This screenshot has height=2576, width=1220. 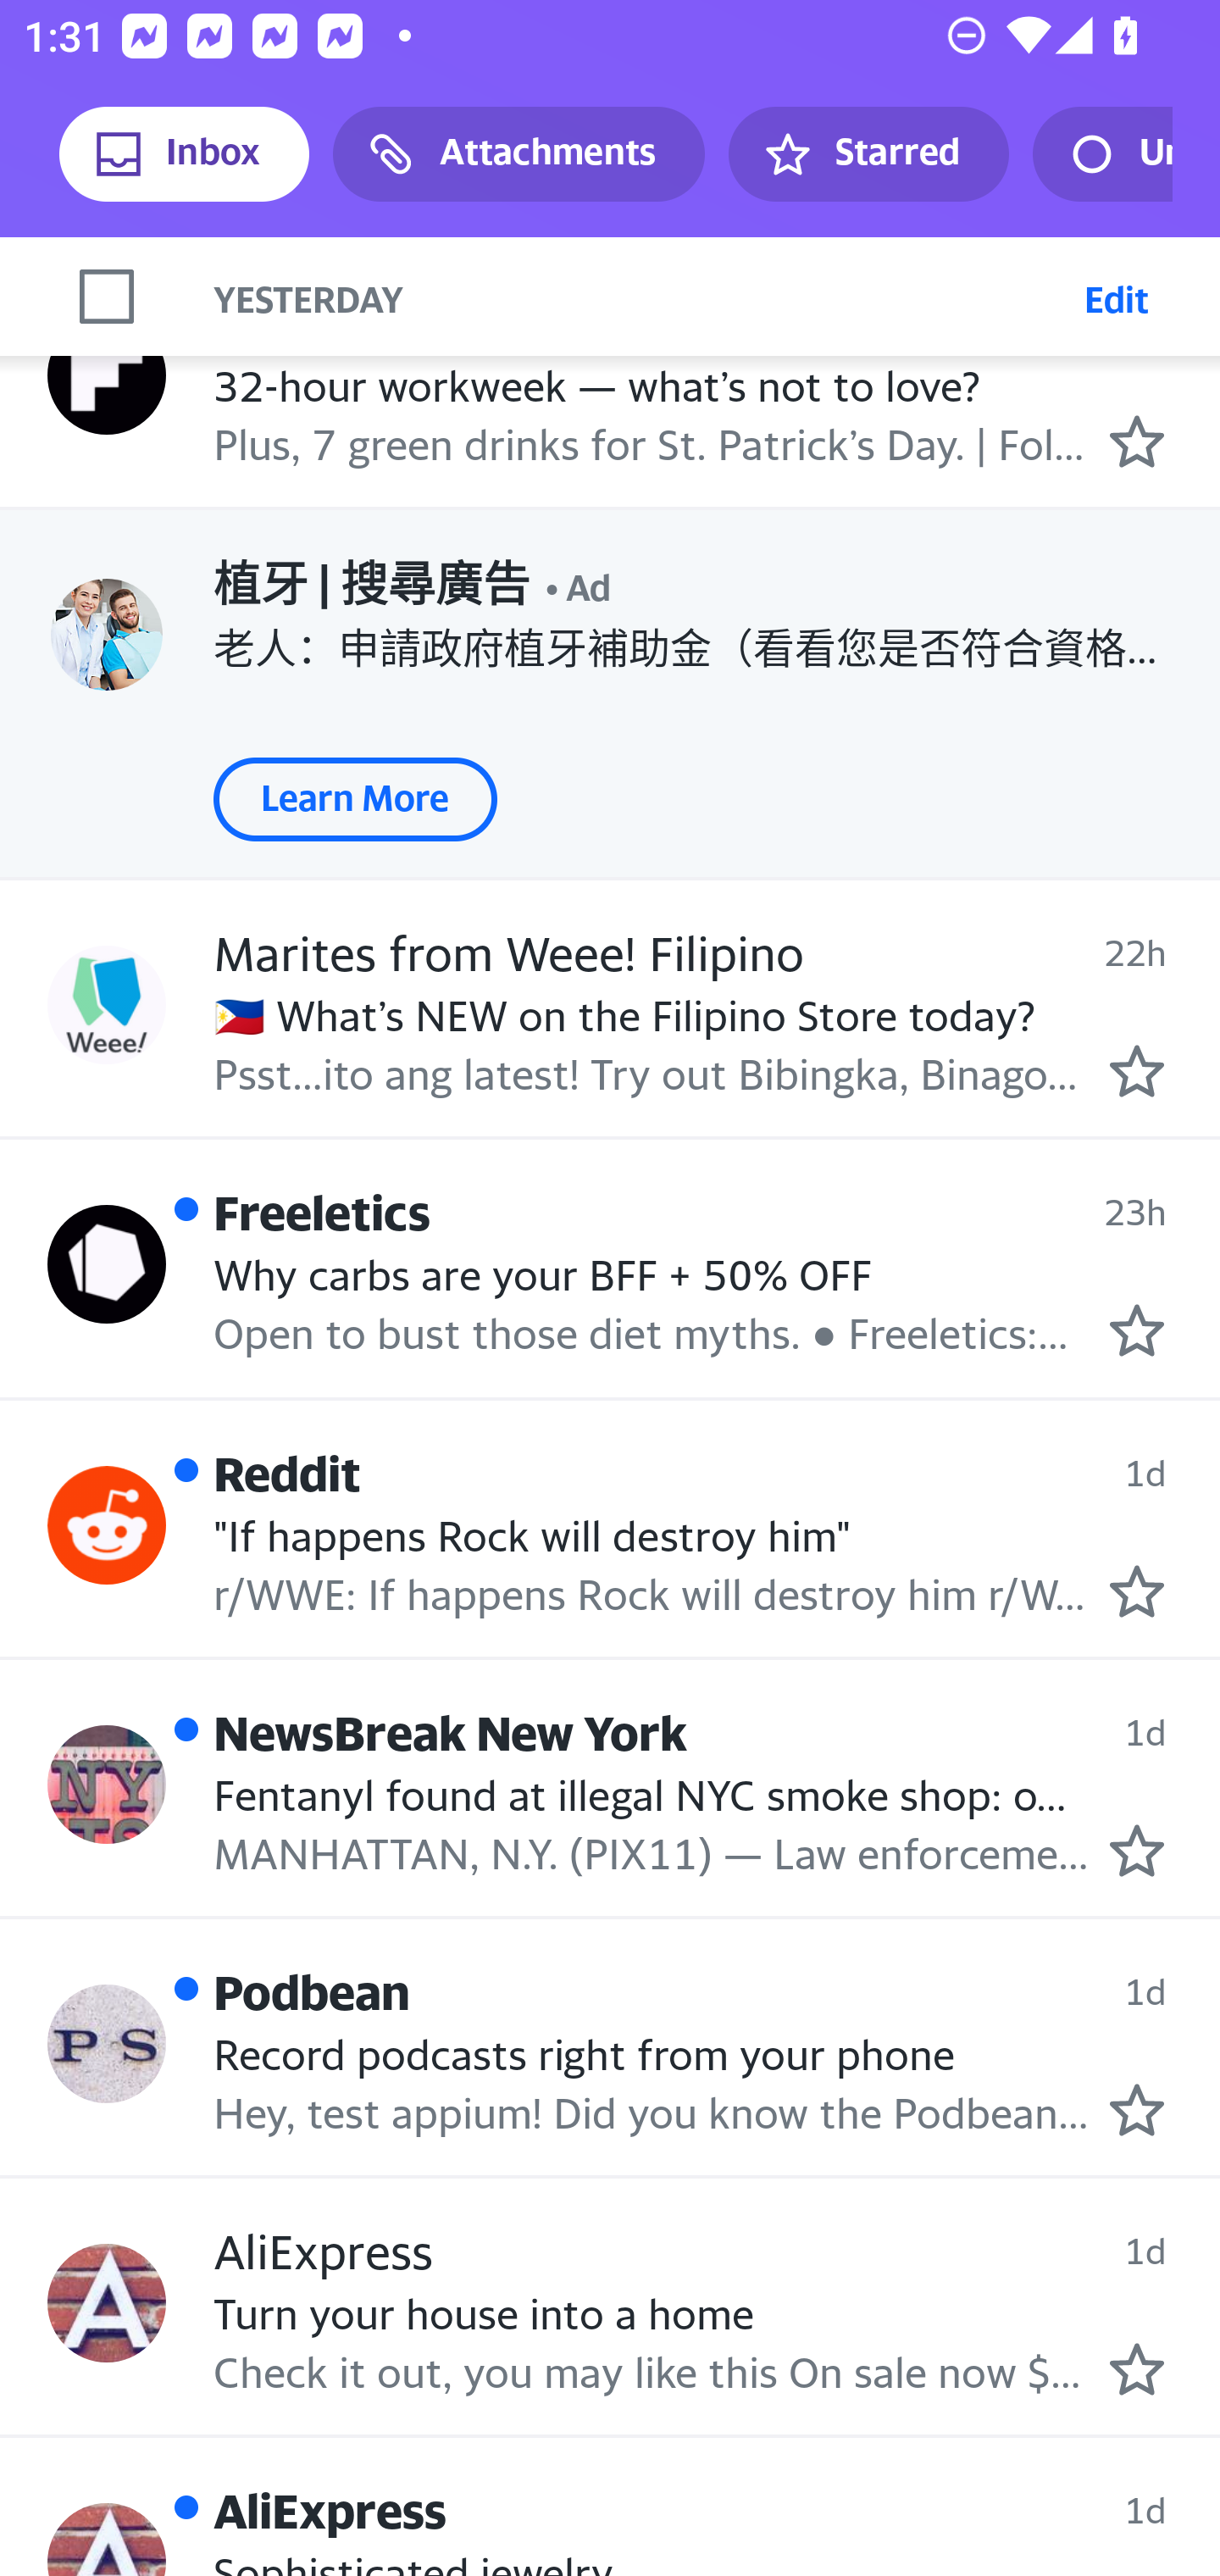 I want to click on Mark as starred., so click(x=1137, y=2368).